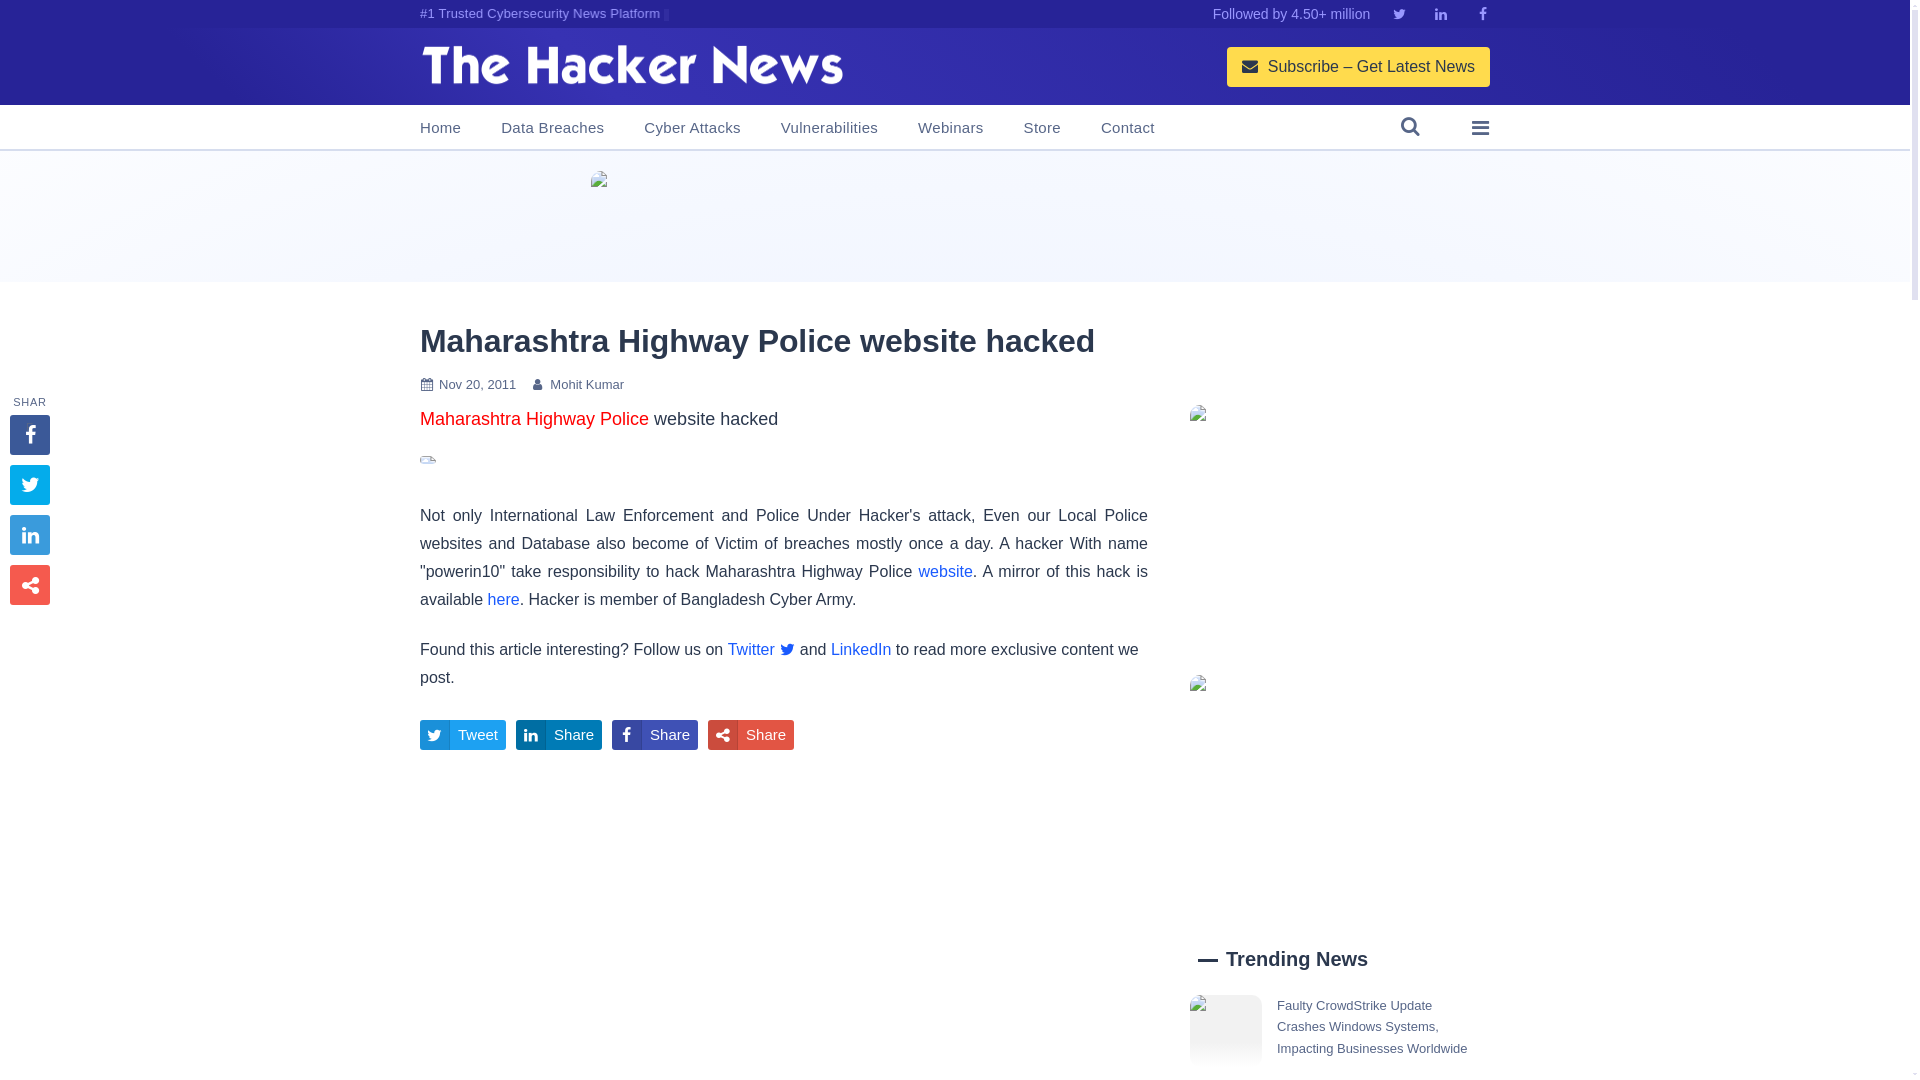 Image resolution: width=1920 pixels, height=1080 pixels. Describe the element at coordinates (829, 128) in the screenshot. I see `Vulnerabilities` at that location.